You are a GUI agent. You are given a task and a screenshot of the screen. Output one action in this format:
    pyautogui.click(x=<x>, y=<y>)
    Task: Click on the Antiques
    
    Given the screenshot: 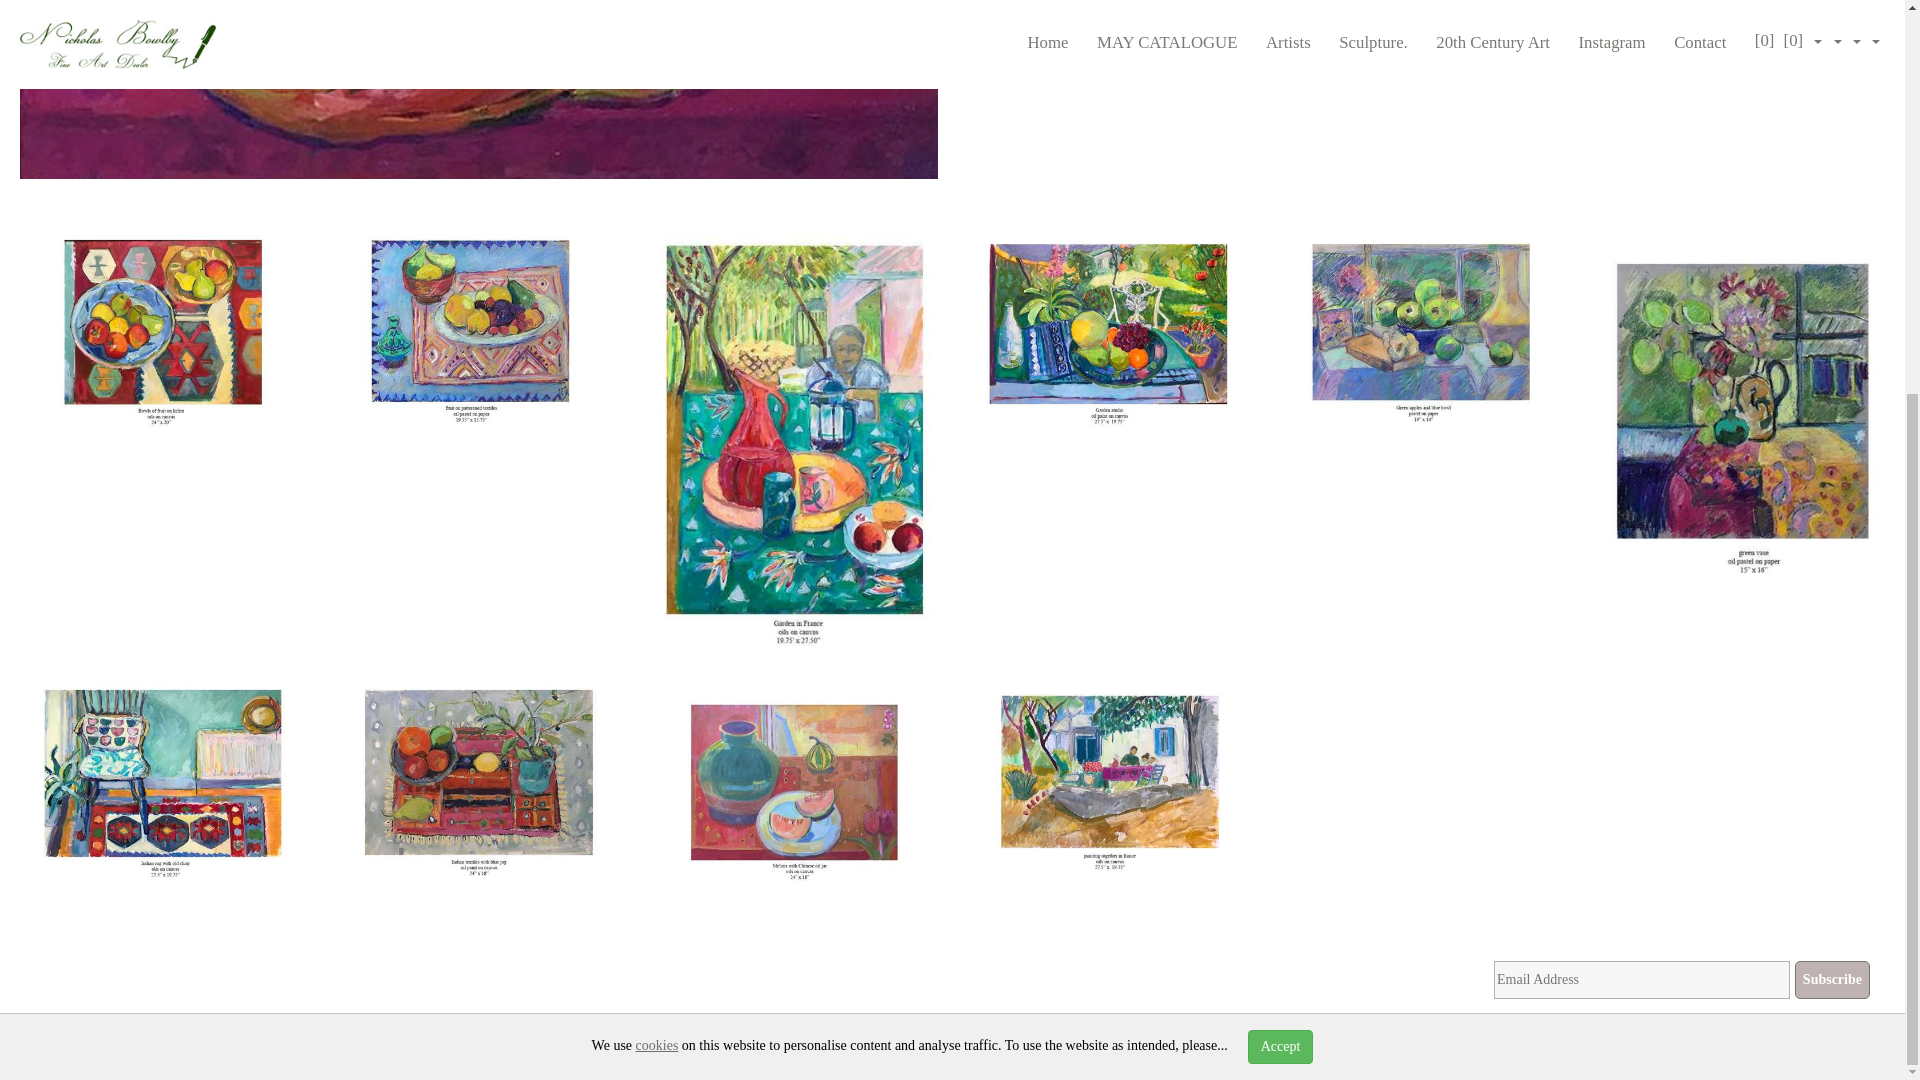 What is the action you would take?
    pyautogui.click(x=458, y=1038)
    